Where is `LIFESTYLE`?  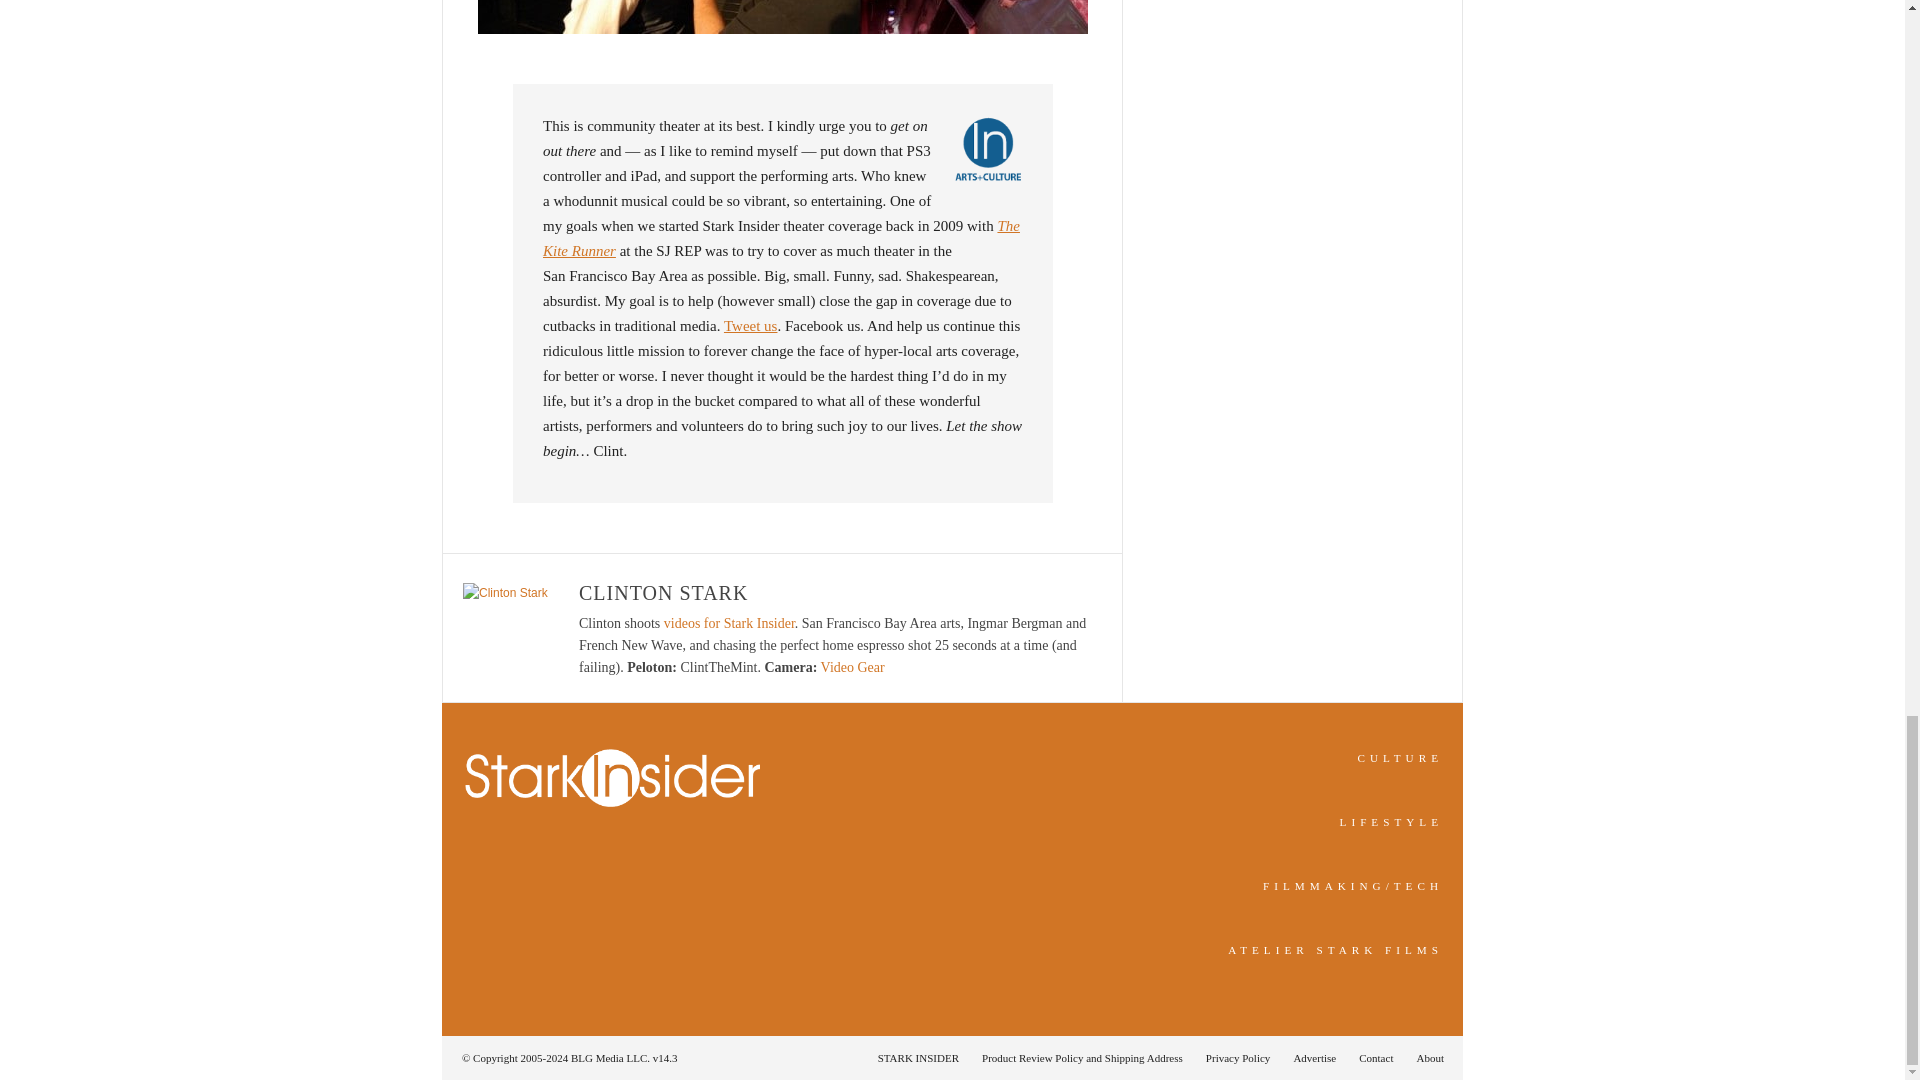
LIFESTYLE is located at coordinates (1392, 822).